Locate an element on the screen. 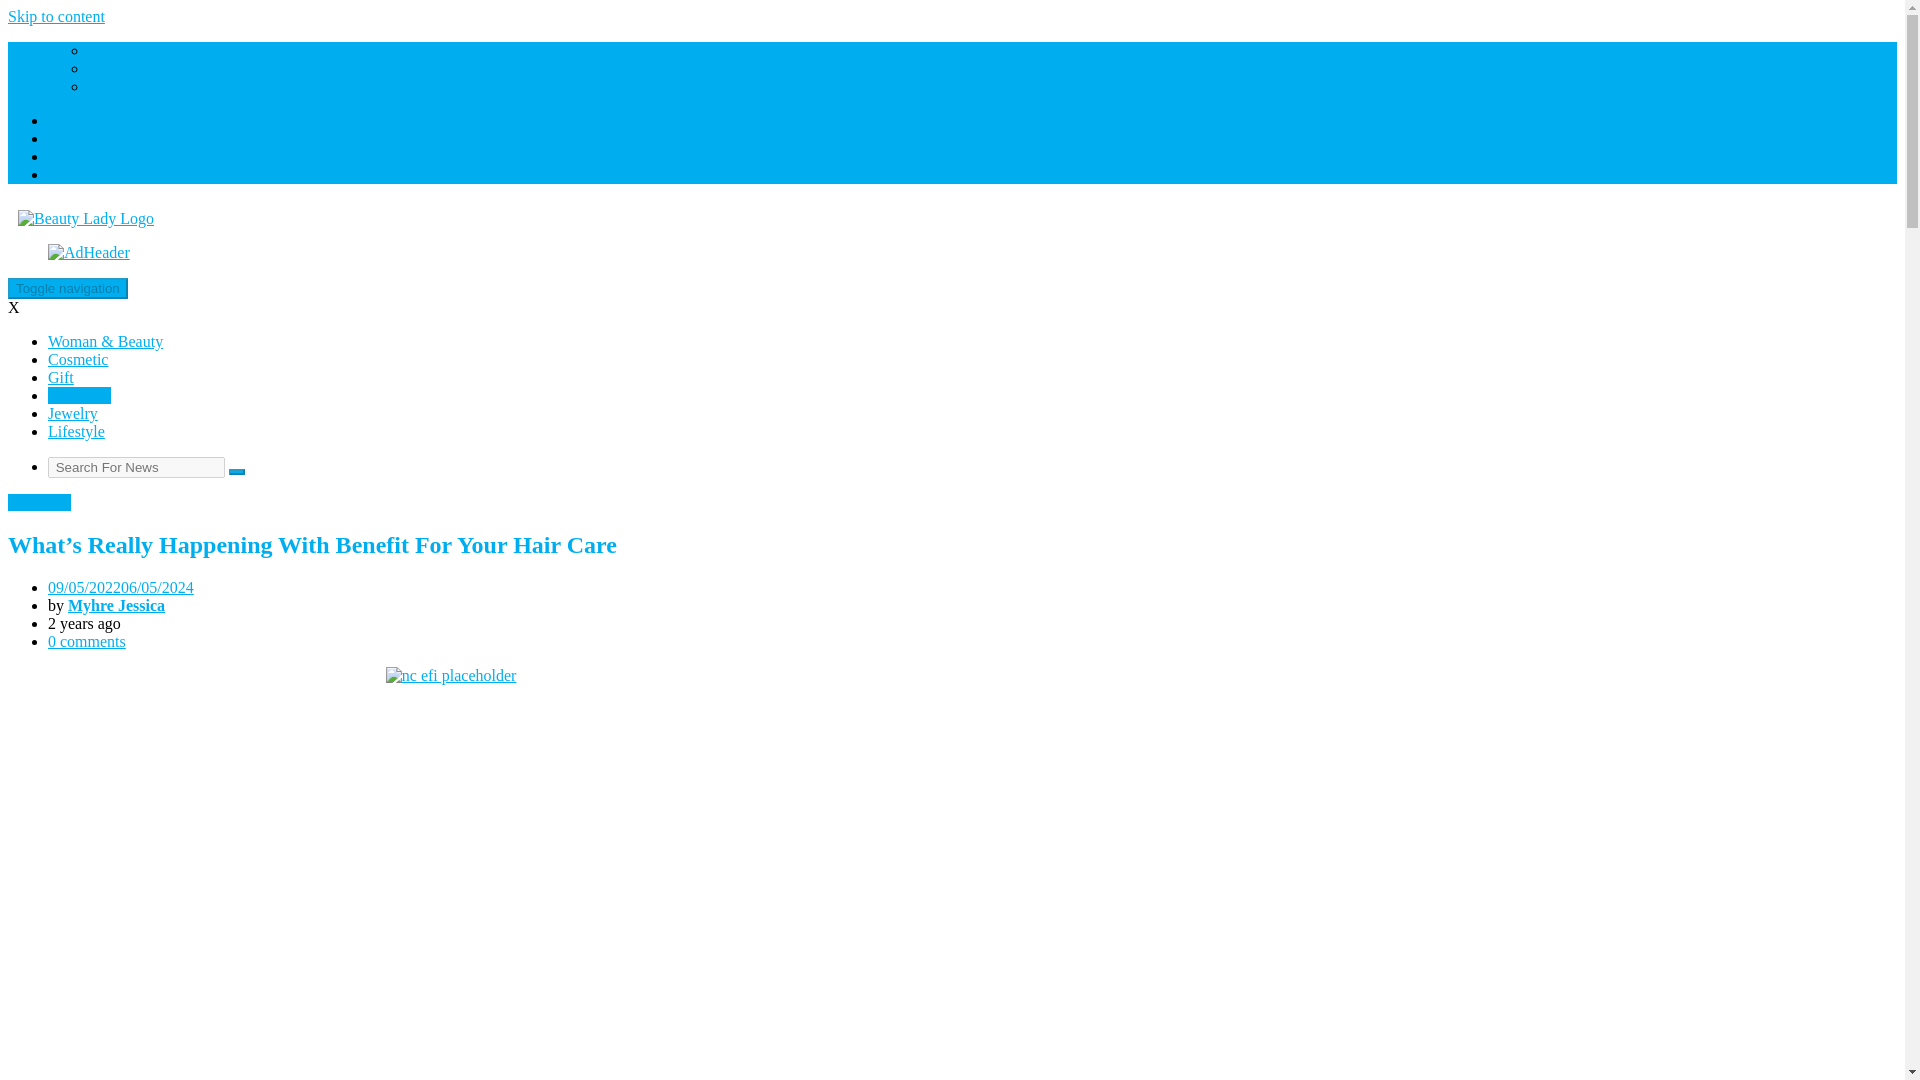 This screenshot has width=1920, height=1080. Lifestyle is located at coordinates (76, 431).